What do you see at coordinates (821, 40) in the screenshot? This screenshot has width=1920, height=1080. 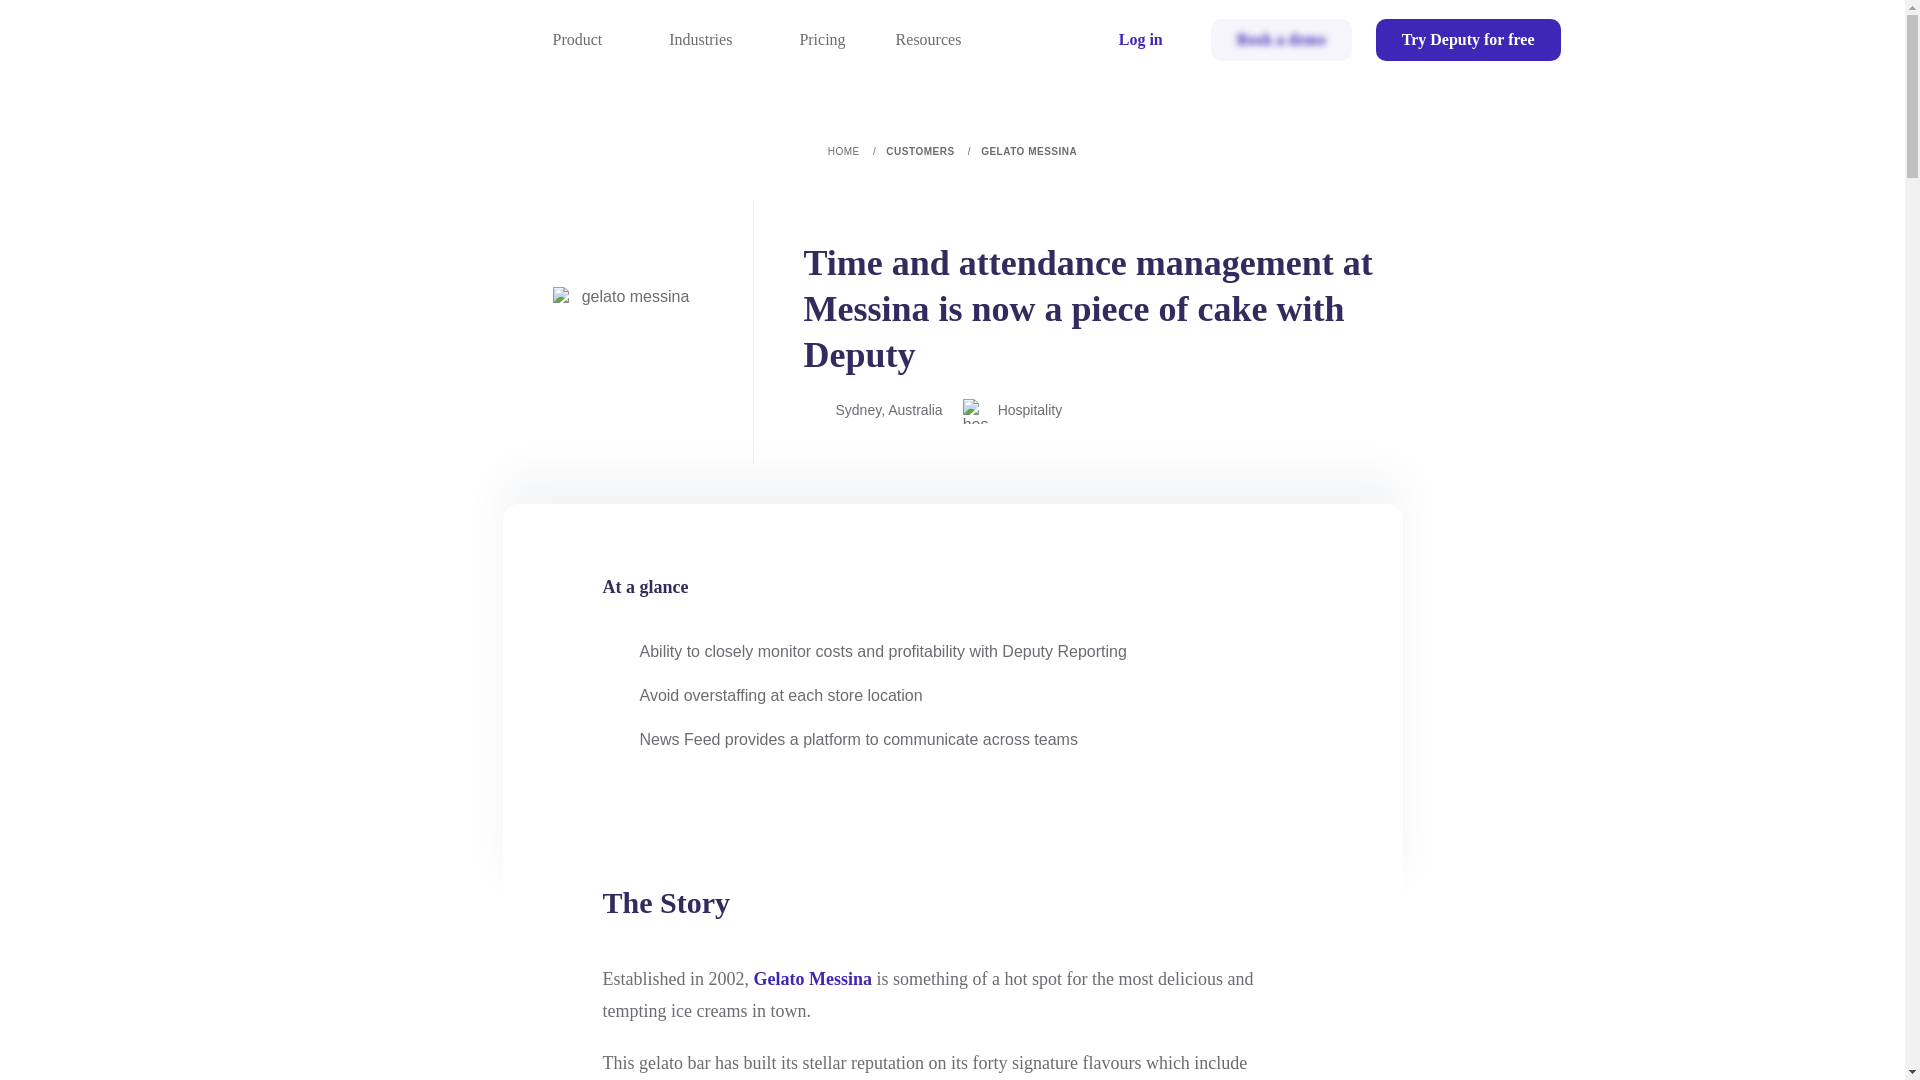 I see `Pricing` at bounding box center [821, 40].